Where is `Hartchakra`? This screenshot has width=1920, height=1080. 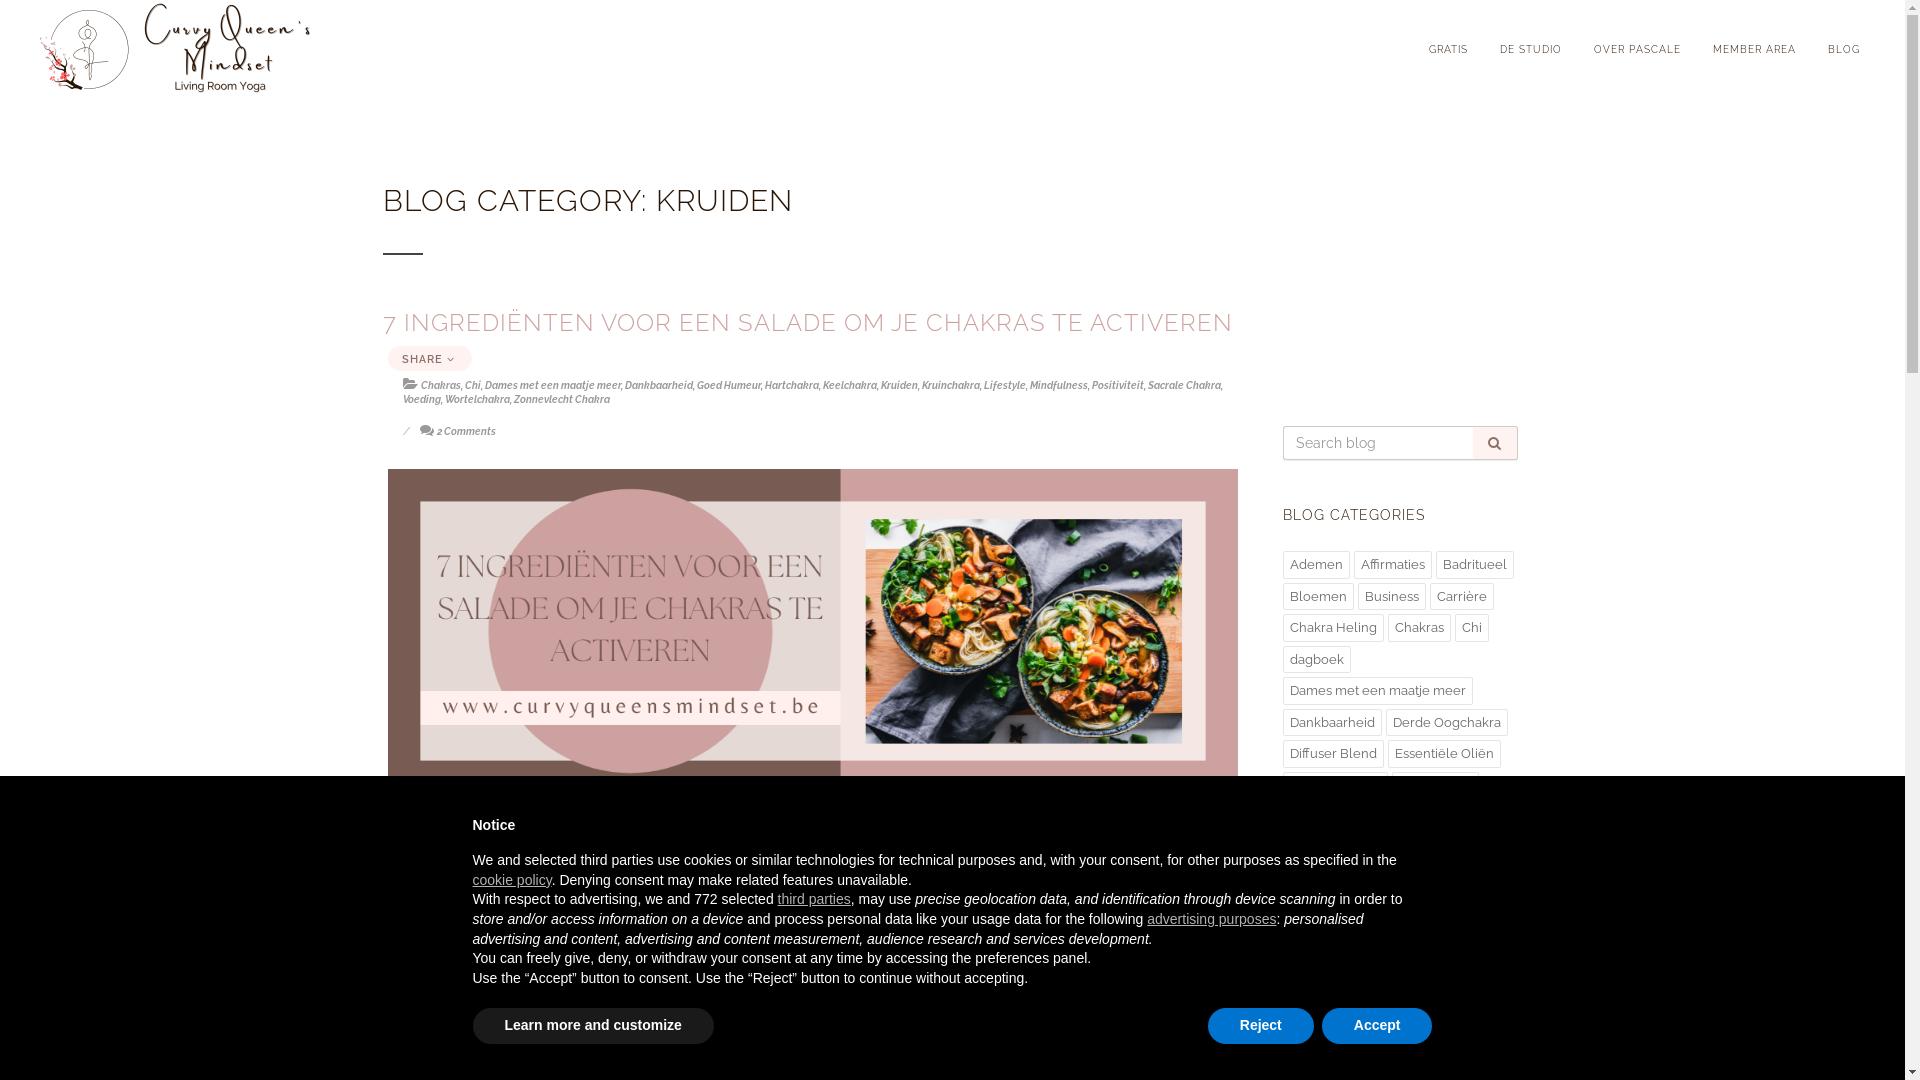
Hartchakra is located at coordinates (791, 386).